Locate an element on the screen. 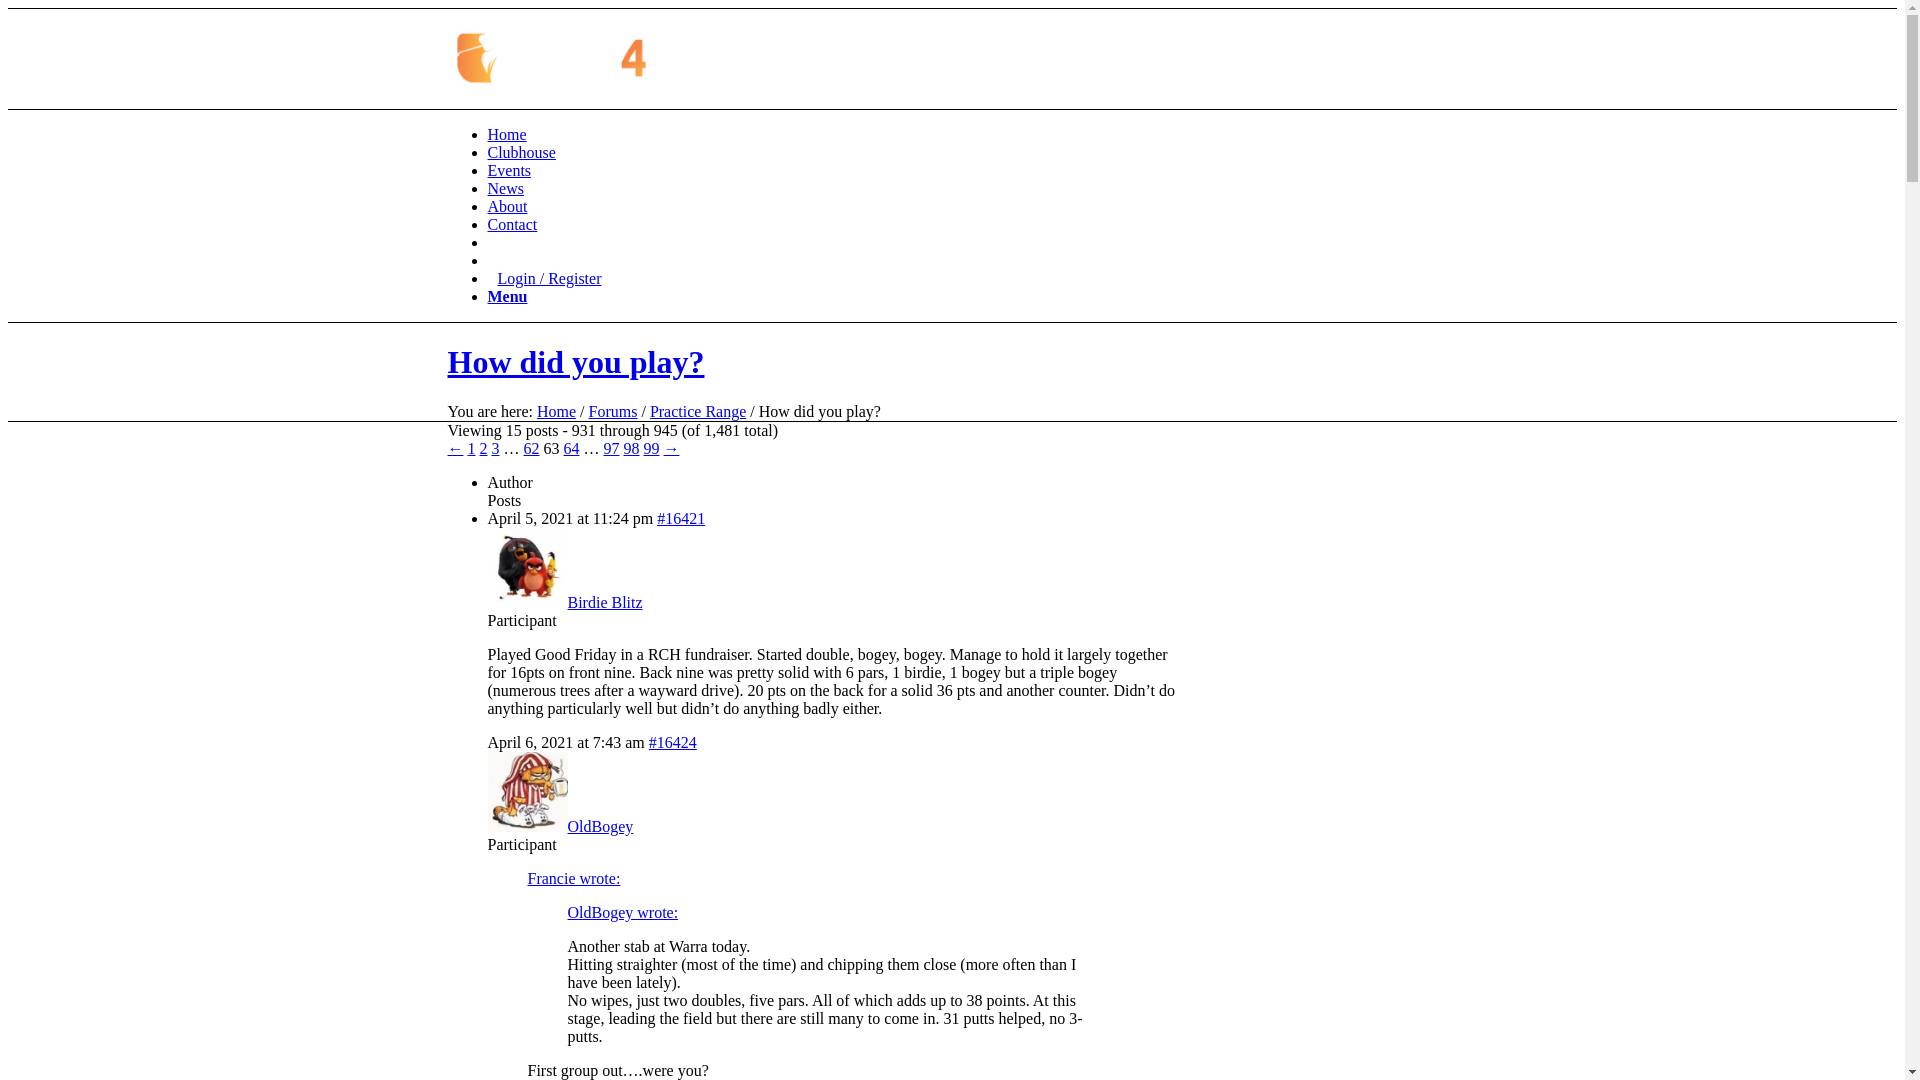 Image resolution: width=1920 pixels, height=1080 pixels. About is located at coordinates (508, 206).